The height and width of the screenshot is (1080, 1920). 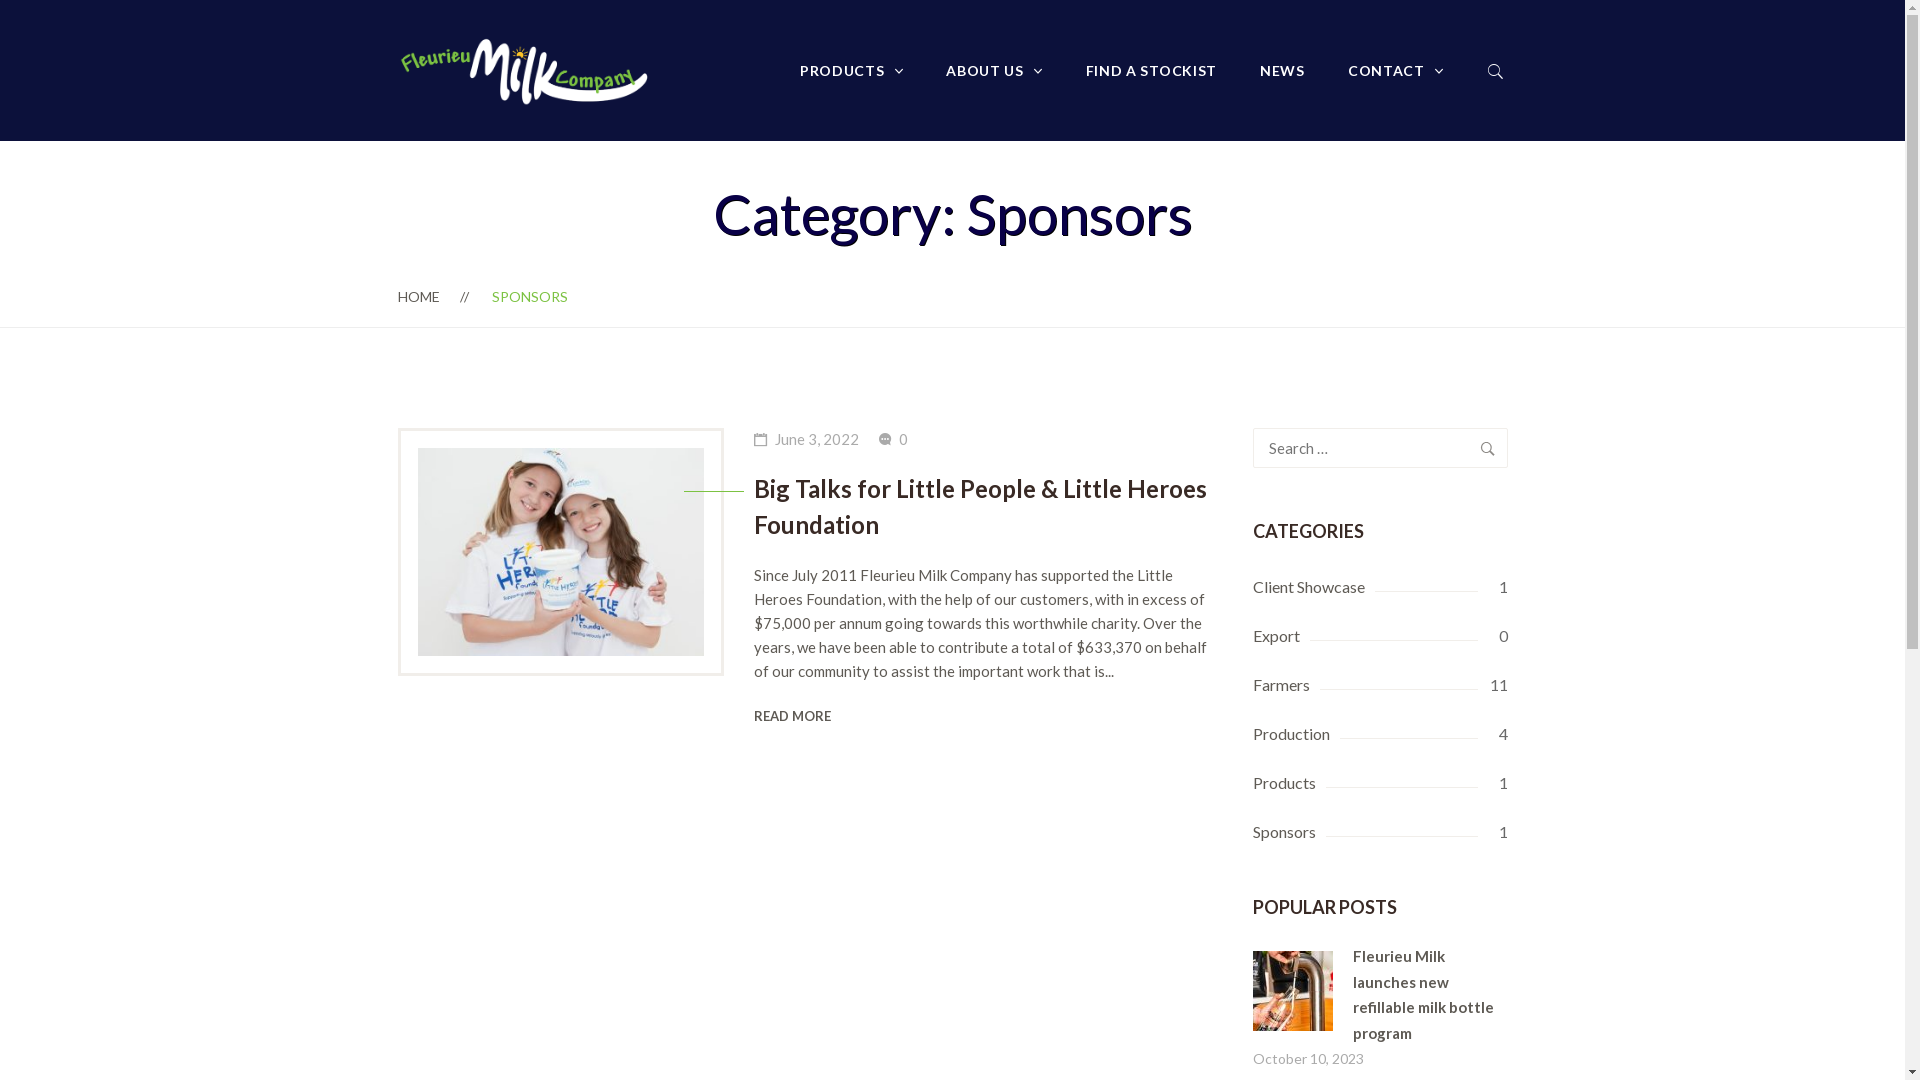 What do you see at coordinates (1380, 685) in the screenshot?
I see `Farmers` at bounding box center [1380, 685].